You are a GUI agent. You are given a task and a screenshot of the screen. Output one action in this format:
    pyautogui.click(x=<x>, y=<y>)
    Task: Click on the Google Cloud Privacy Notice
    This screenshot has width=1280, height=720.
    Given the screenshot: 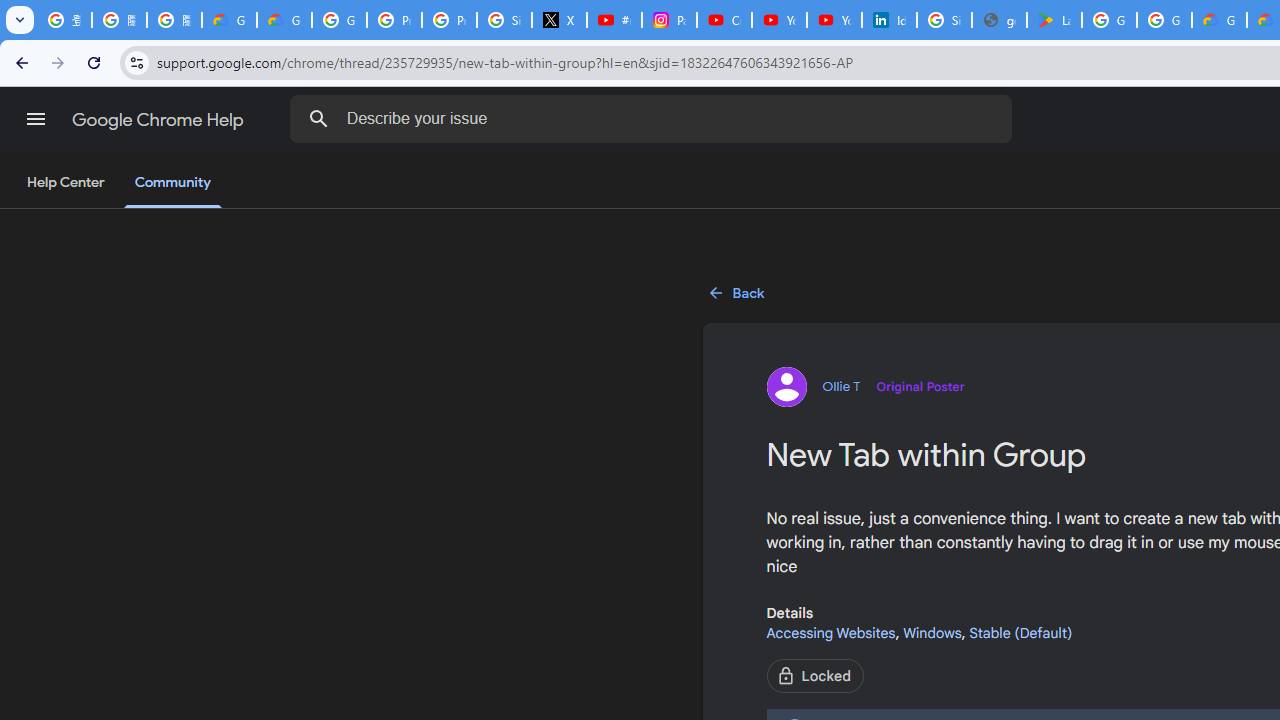 What is the action you would take?
    pyautogui.click(x=284, y=20)
    